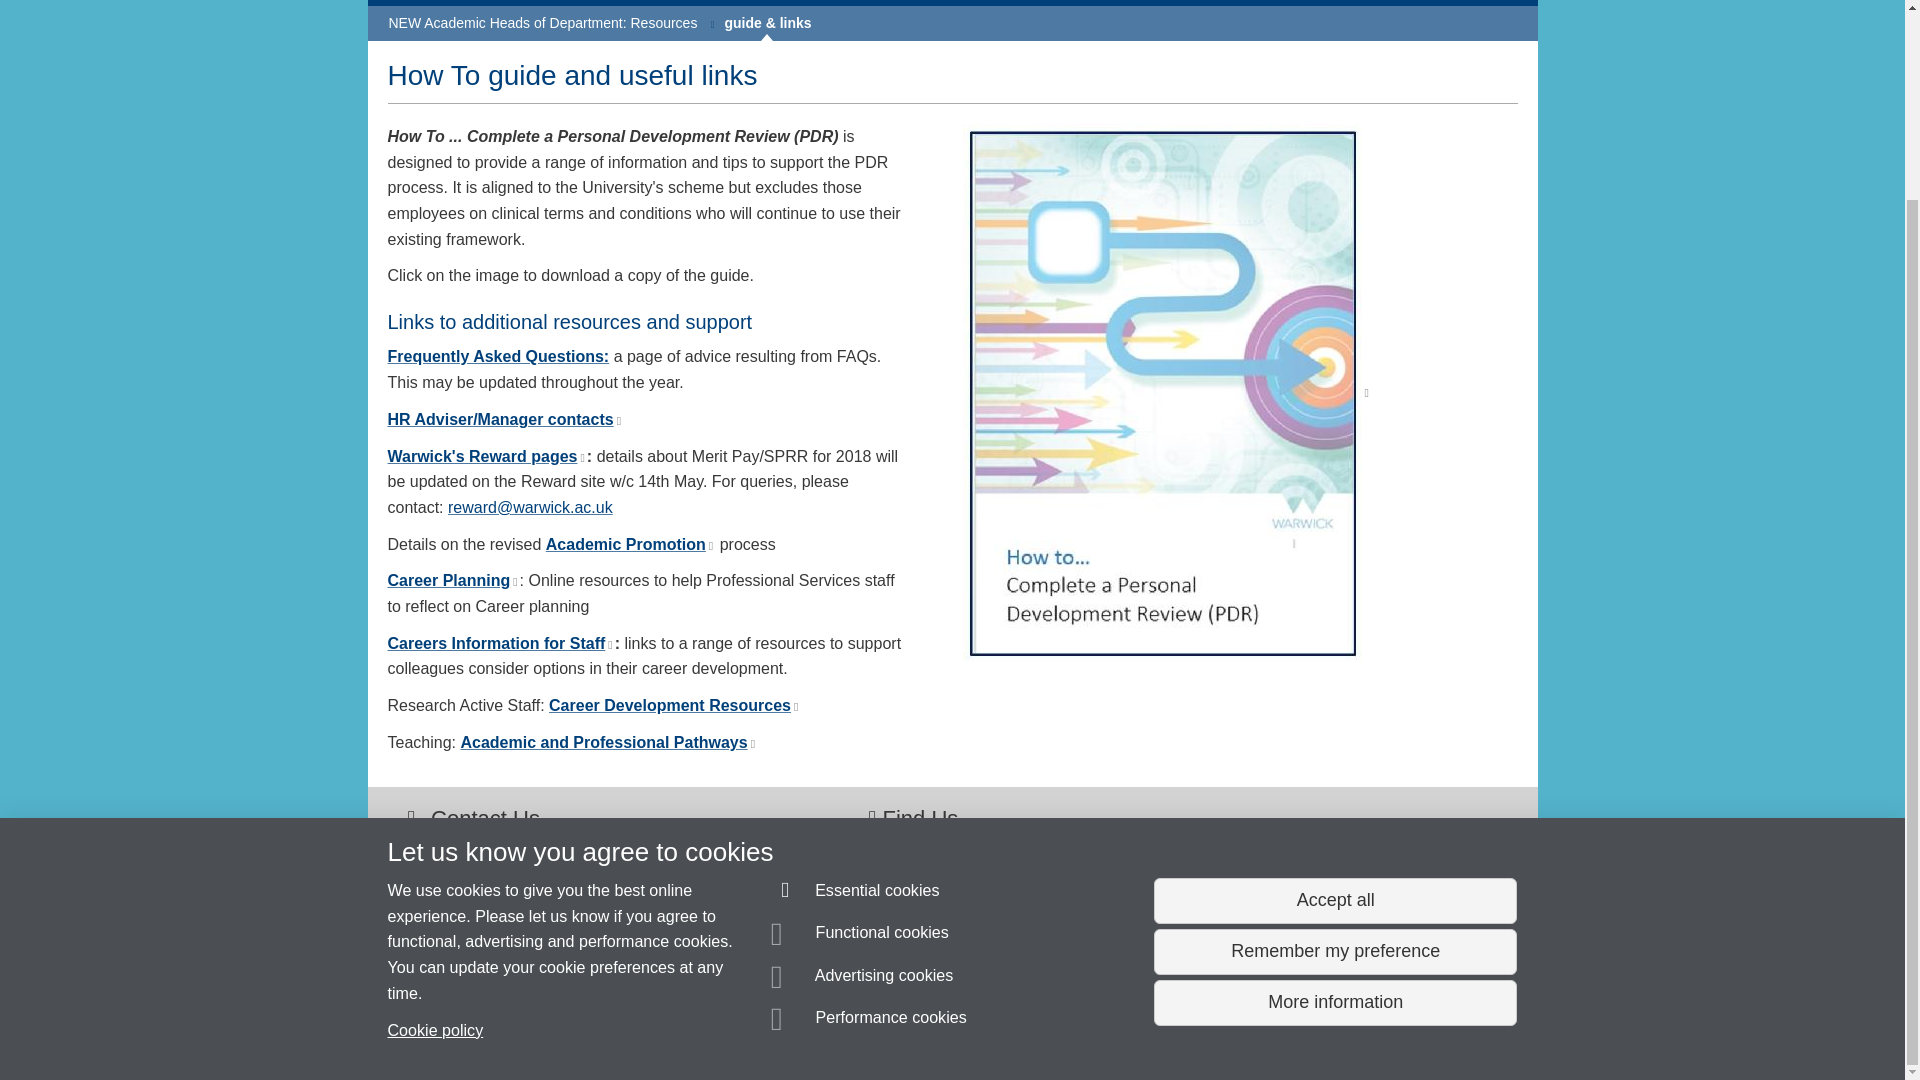 Image resolution: width=1920 pixels, height=1080 pixels. I want to click on Frequently Asked Questions:, so click(482, 1029).